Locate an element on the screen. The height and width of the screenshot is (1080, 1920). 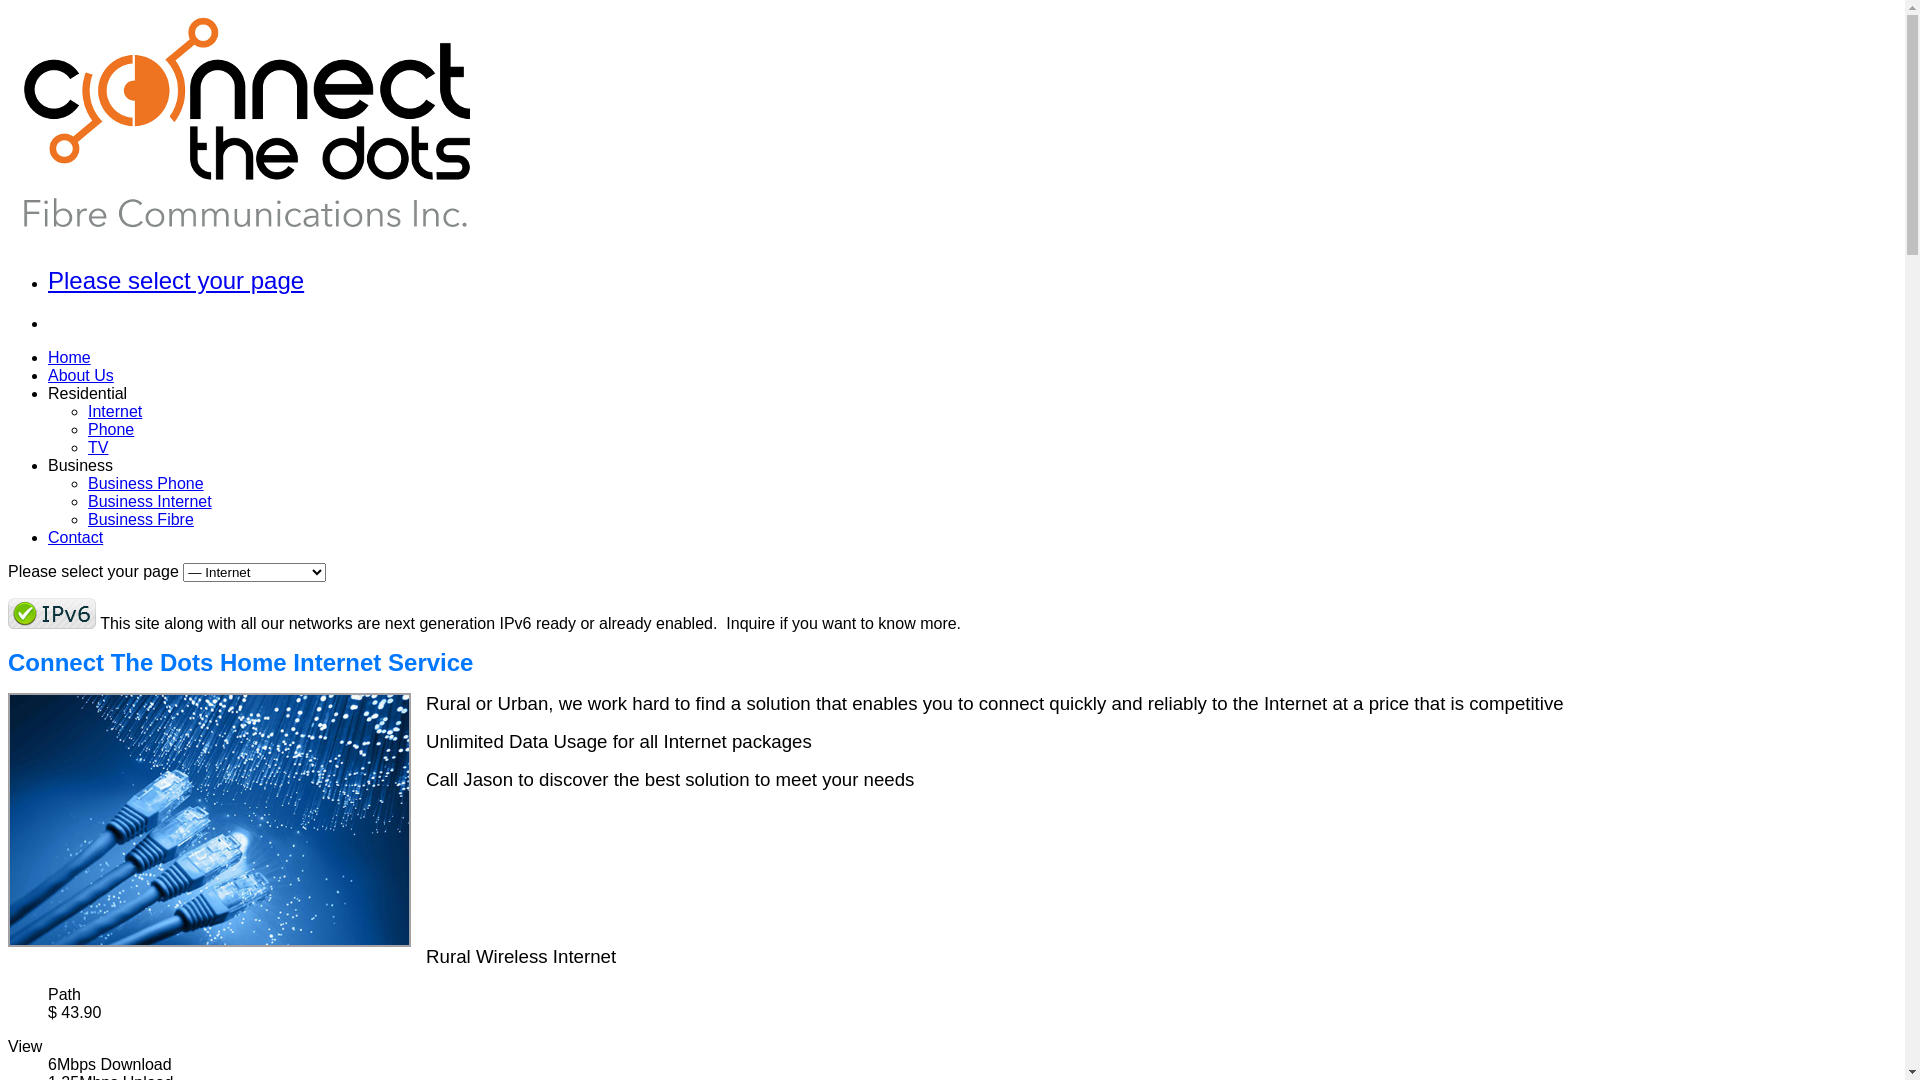
TV is located at coordinates (98, 448).